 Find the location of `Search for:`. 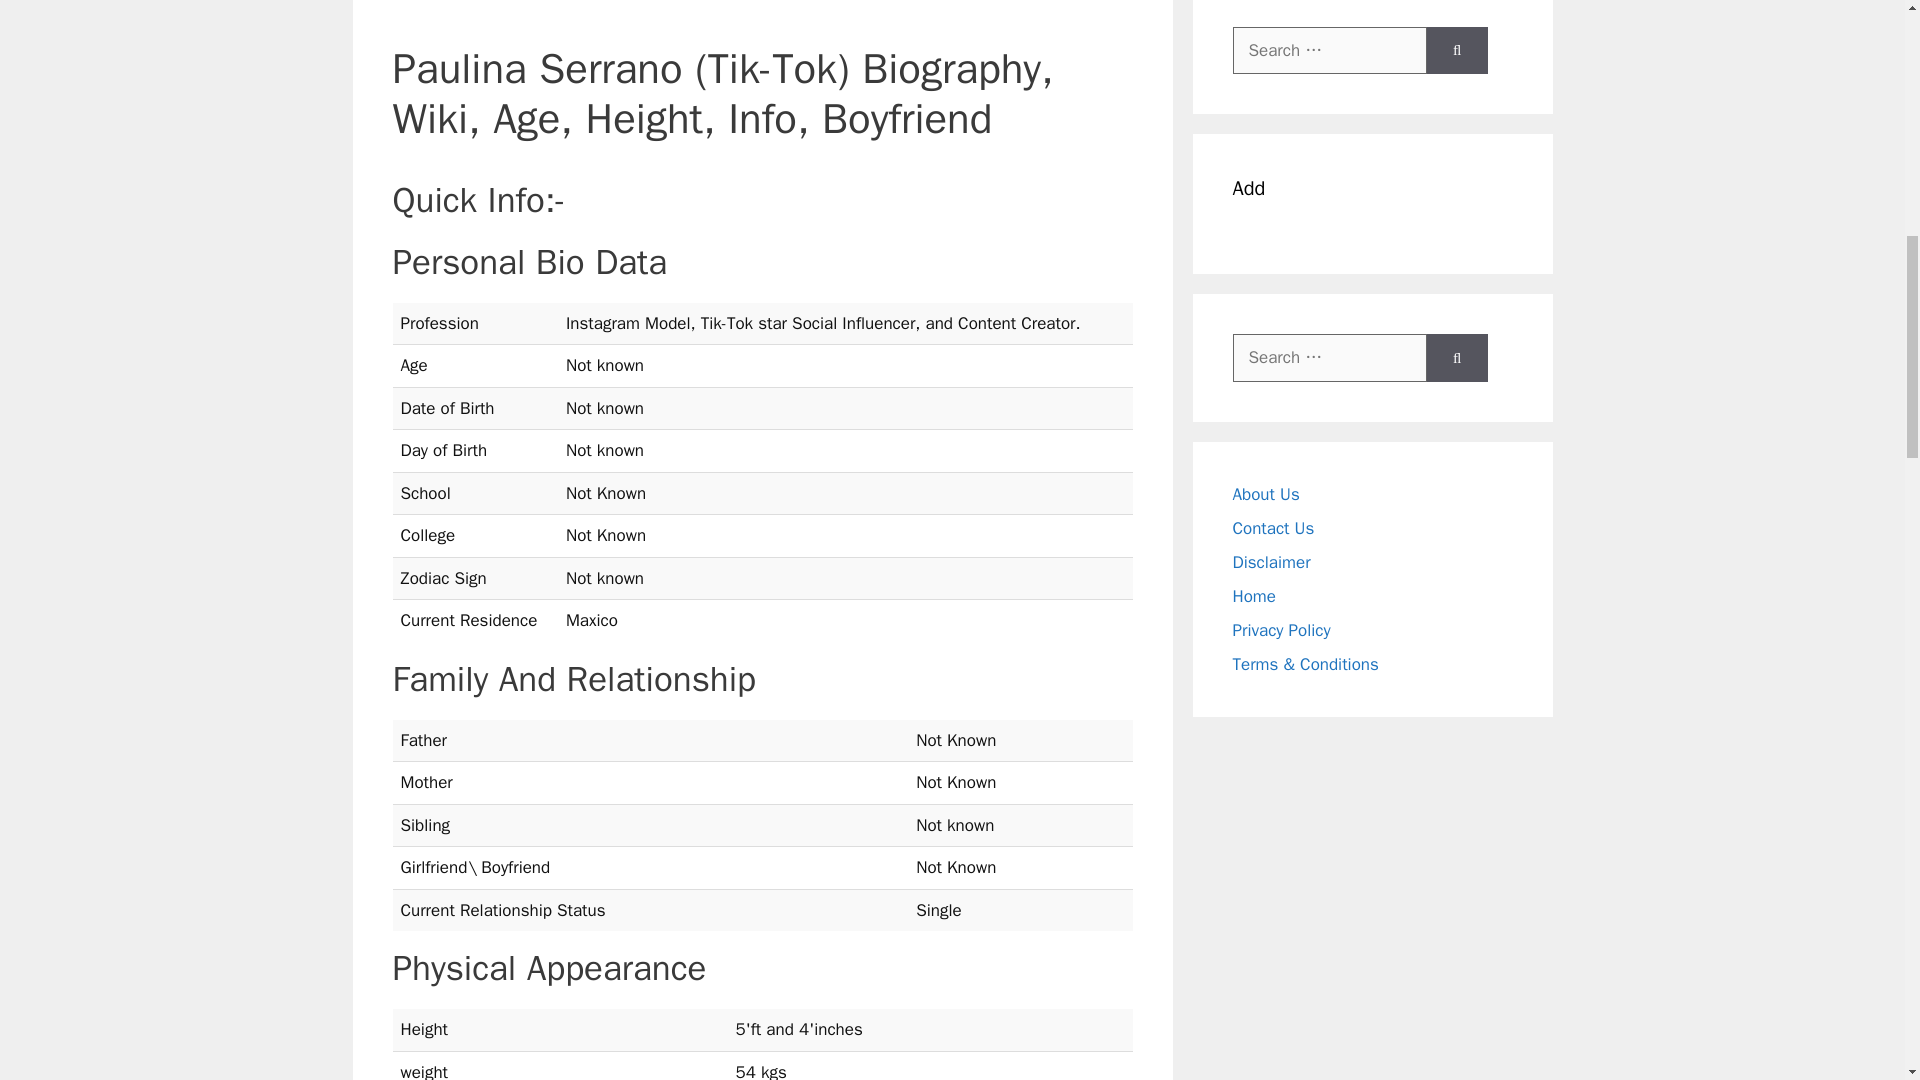

Search for: is located at coordinates (1329, 358).